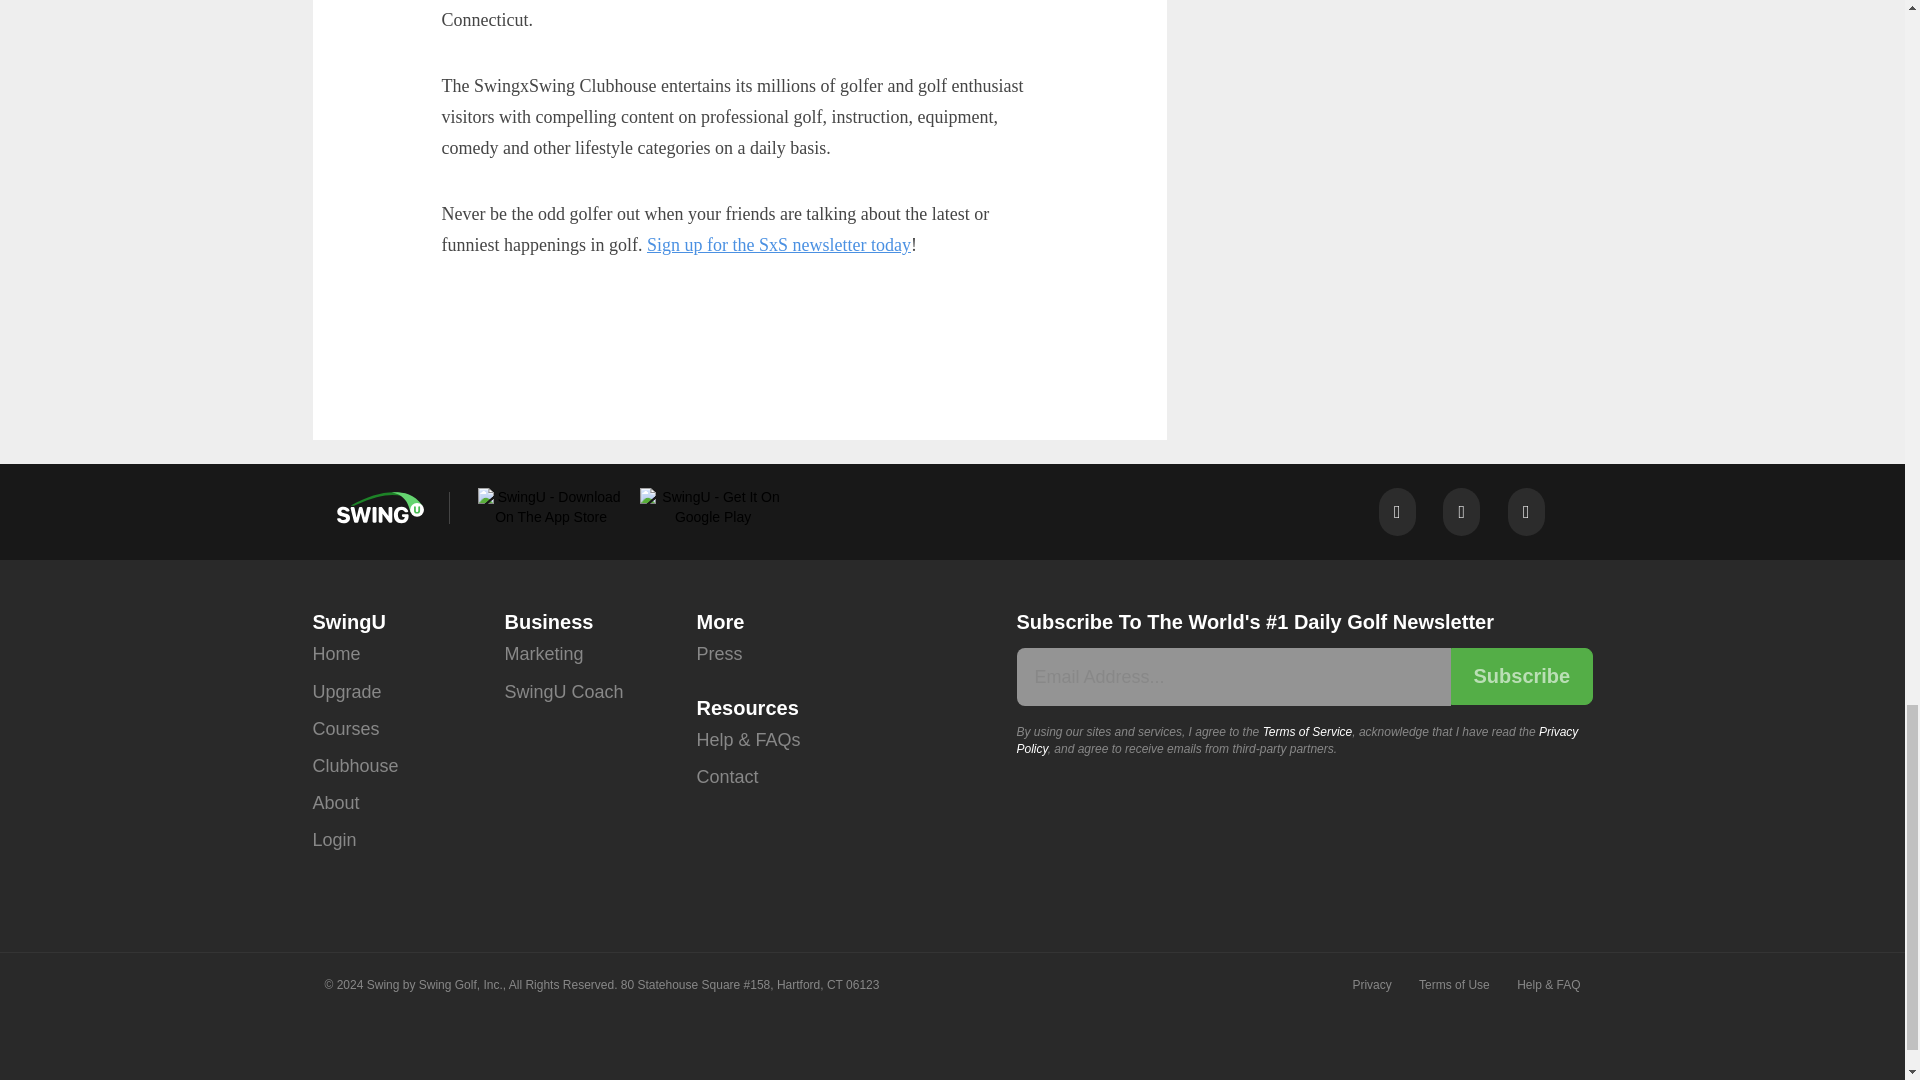 The width and height of the screenshot is (1920, 1080). I want to click on About, so click(335, 803).